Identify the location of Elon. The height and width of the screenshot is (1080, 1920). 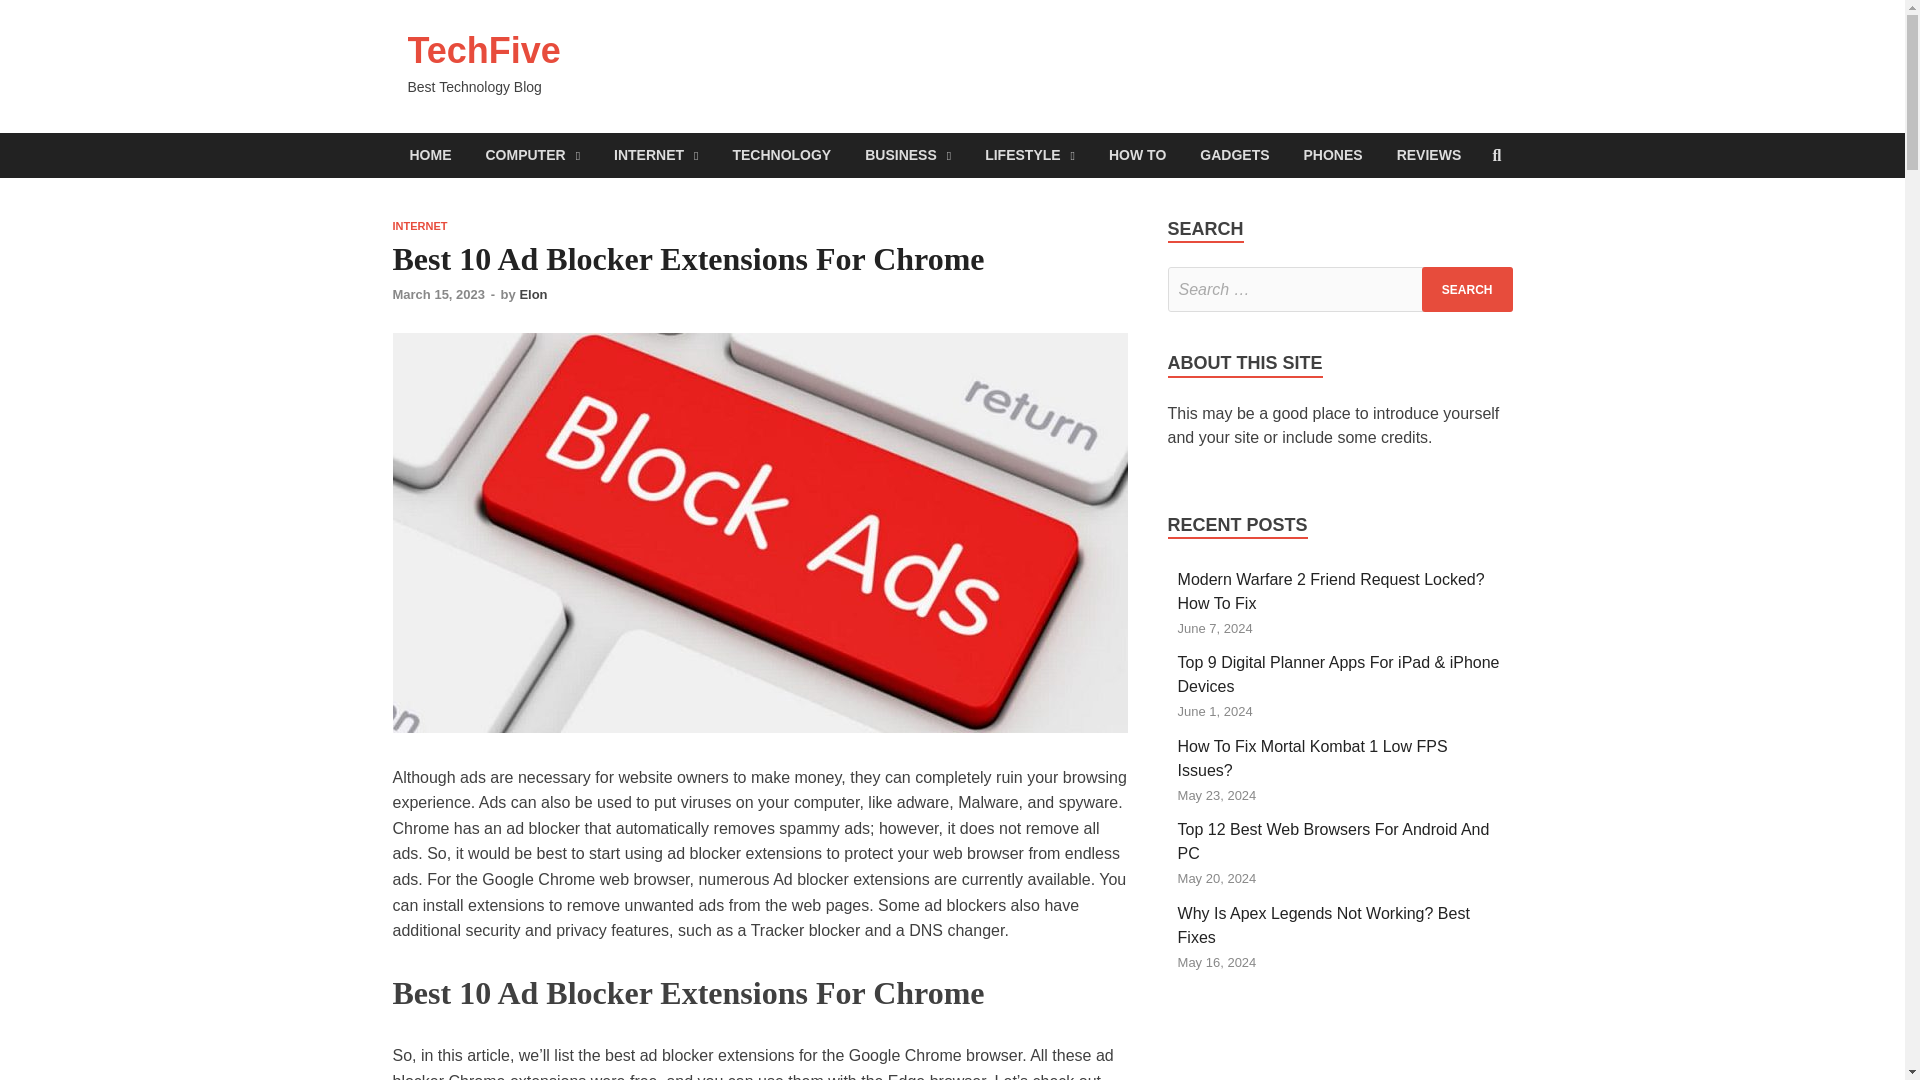
(532, 294).